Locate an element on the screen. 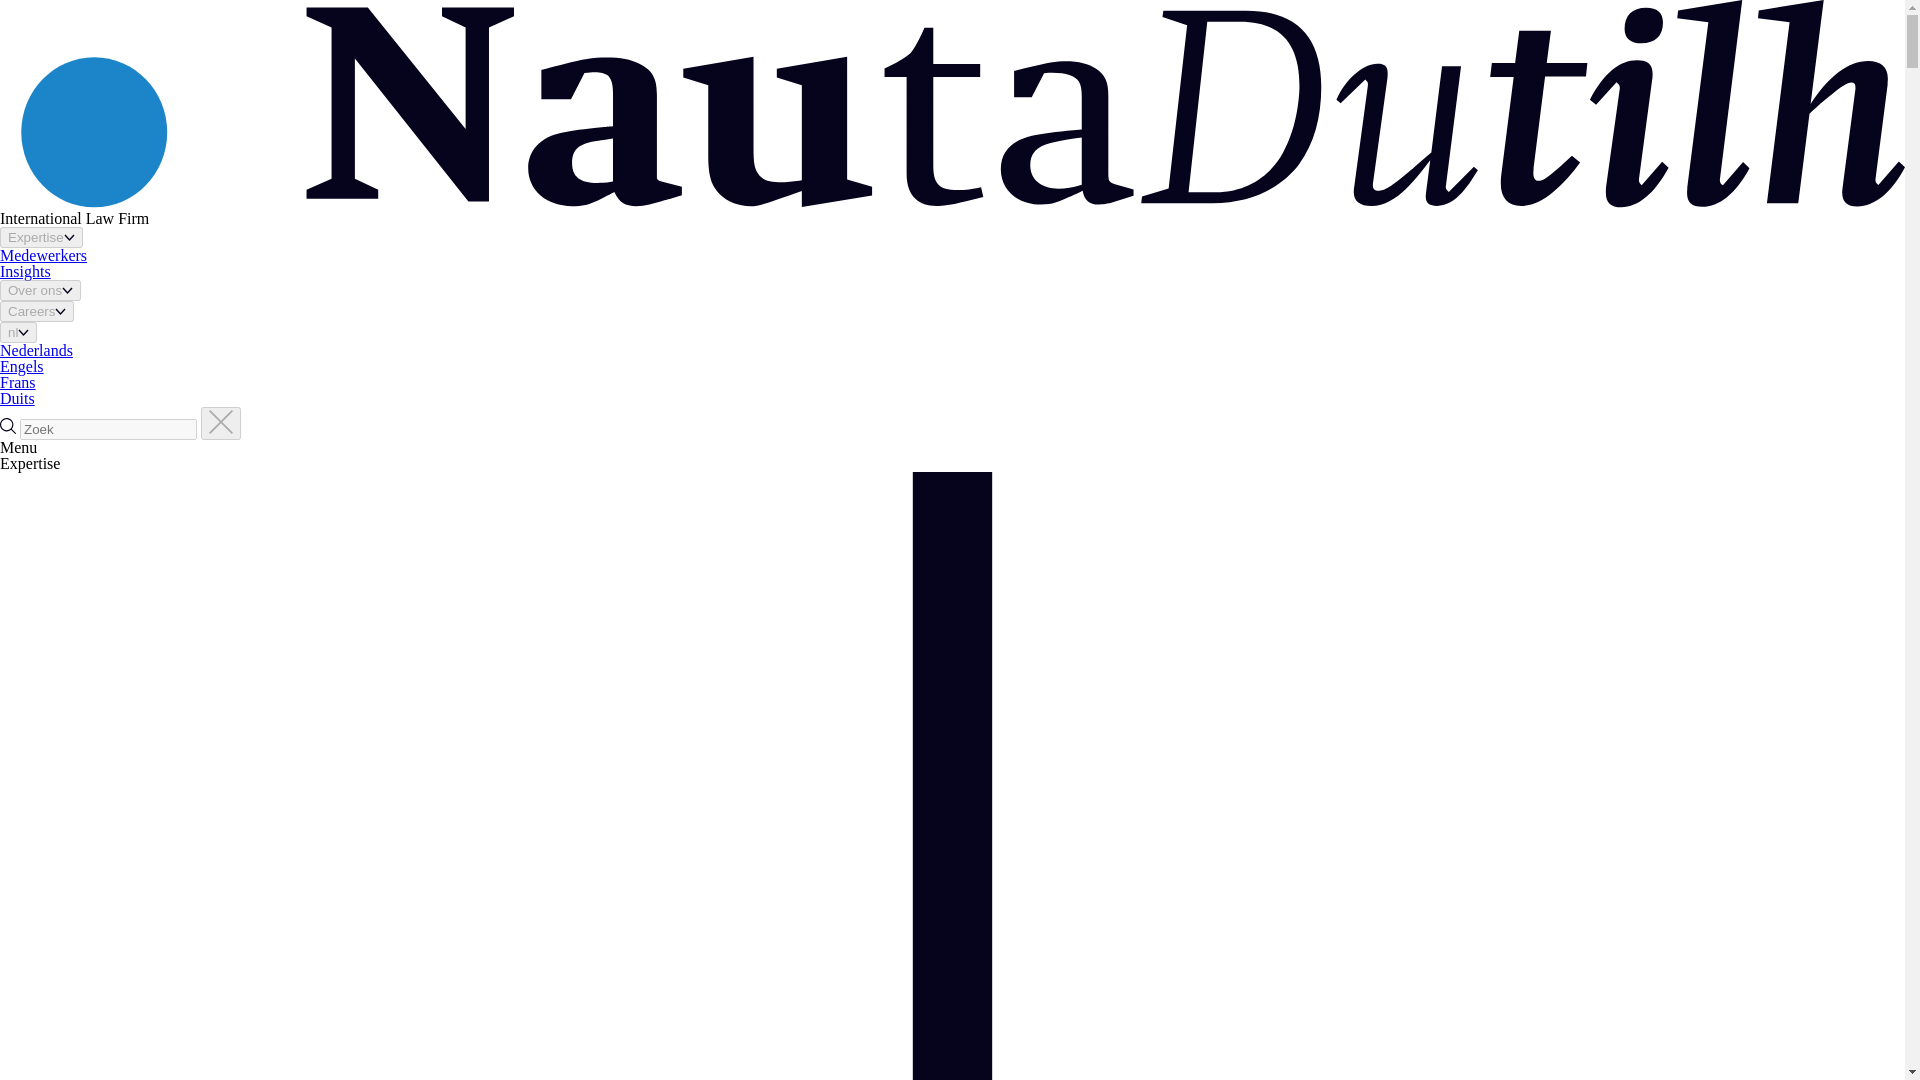 This screenshot has width=1920, height=1080. Over ons is located at coordinates (40, 290).